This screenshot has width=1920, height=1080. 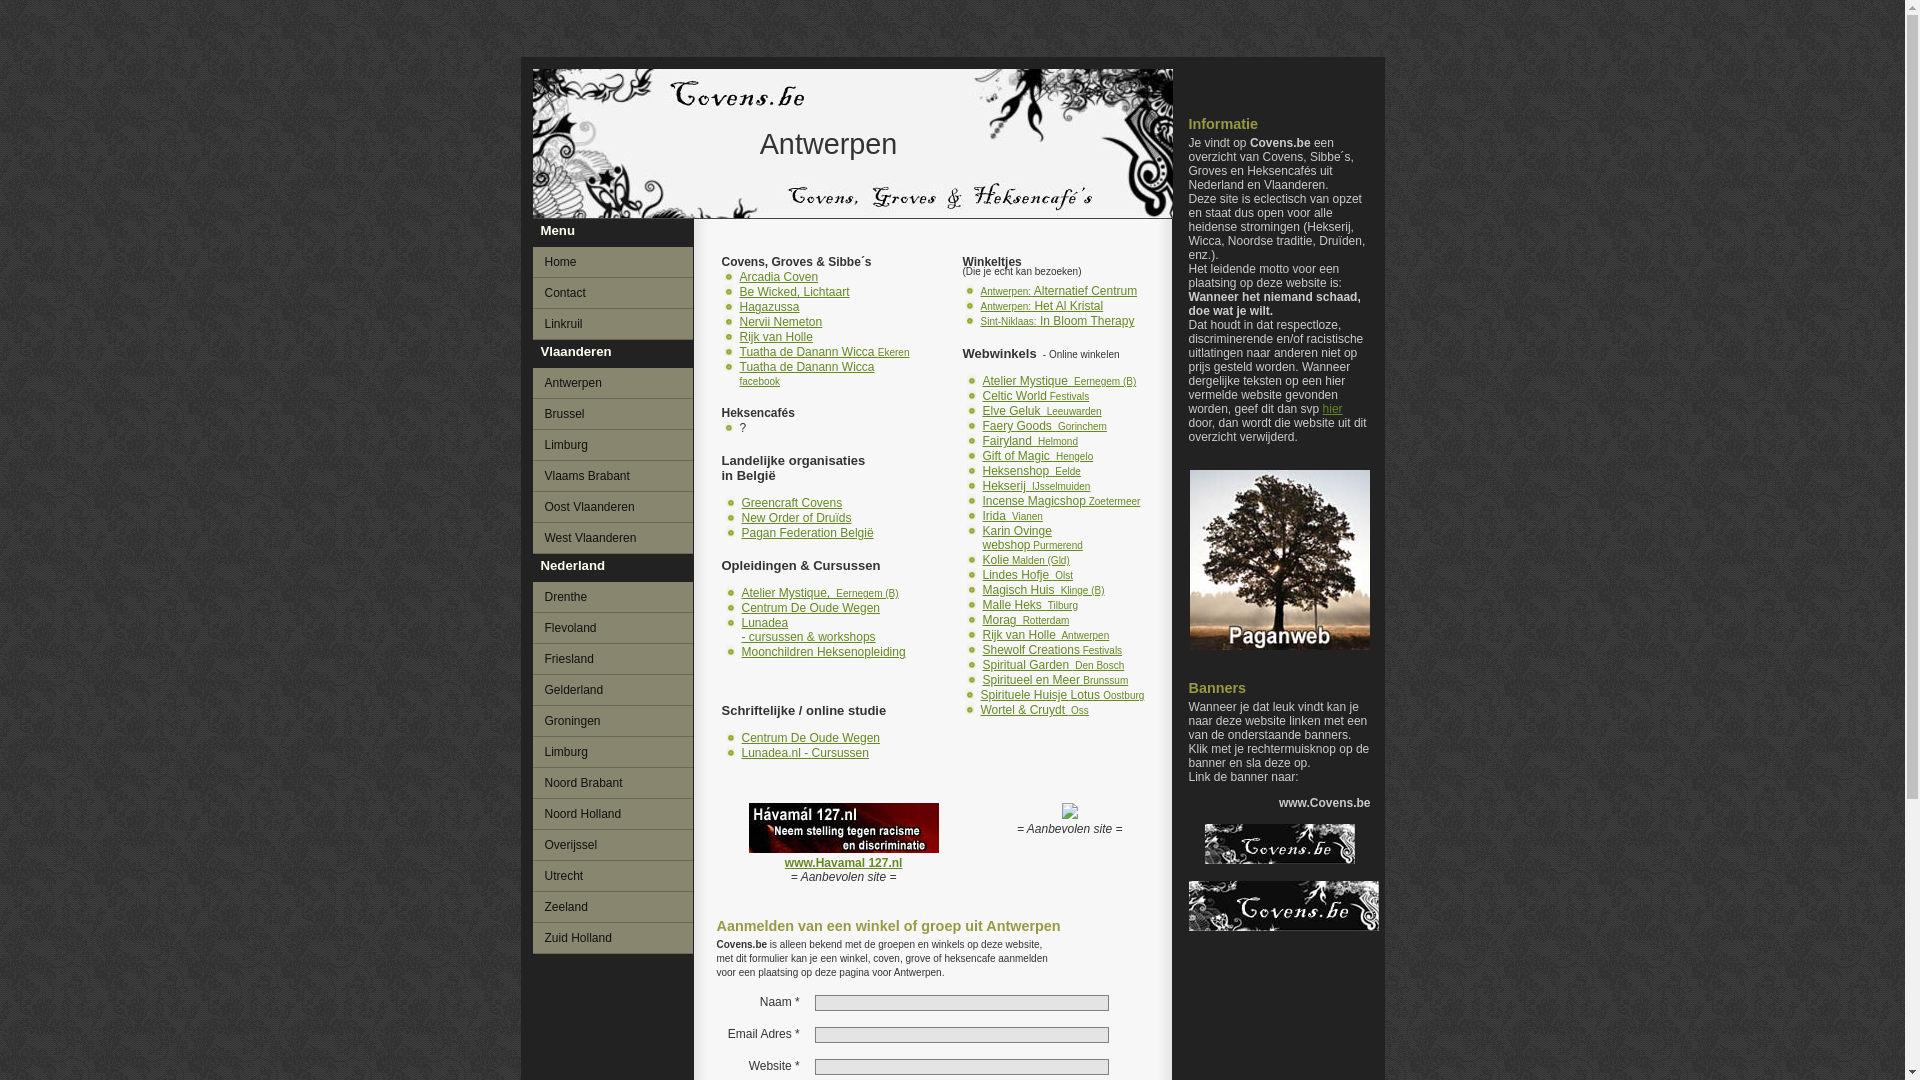 I want to click on Shewolf Creations Festivals, so click(x=1052, y=650).